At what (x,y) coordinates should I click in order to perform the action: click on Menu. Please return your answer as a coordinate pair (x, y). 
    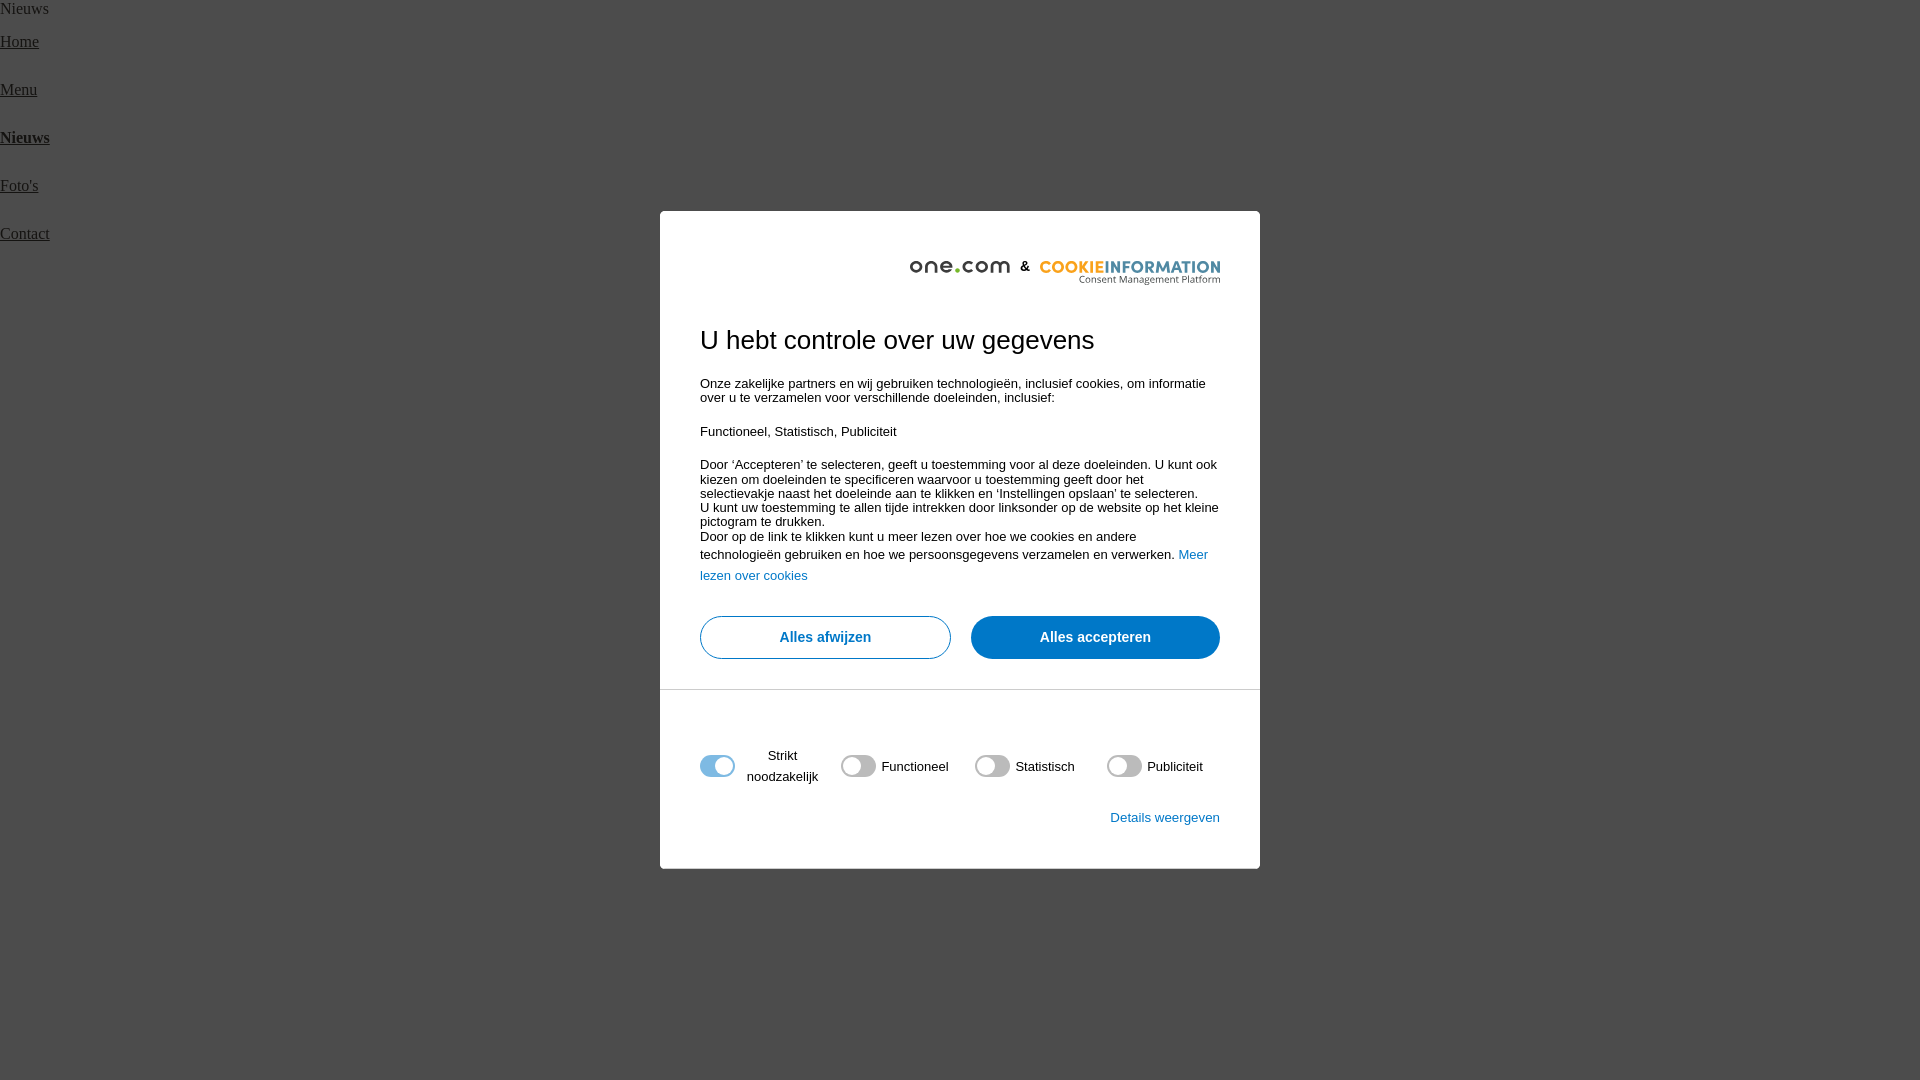
    Looking at the image, I should click on (18, 90).